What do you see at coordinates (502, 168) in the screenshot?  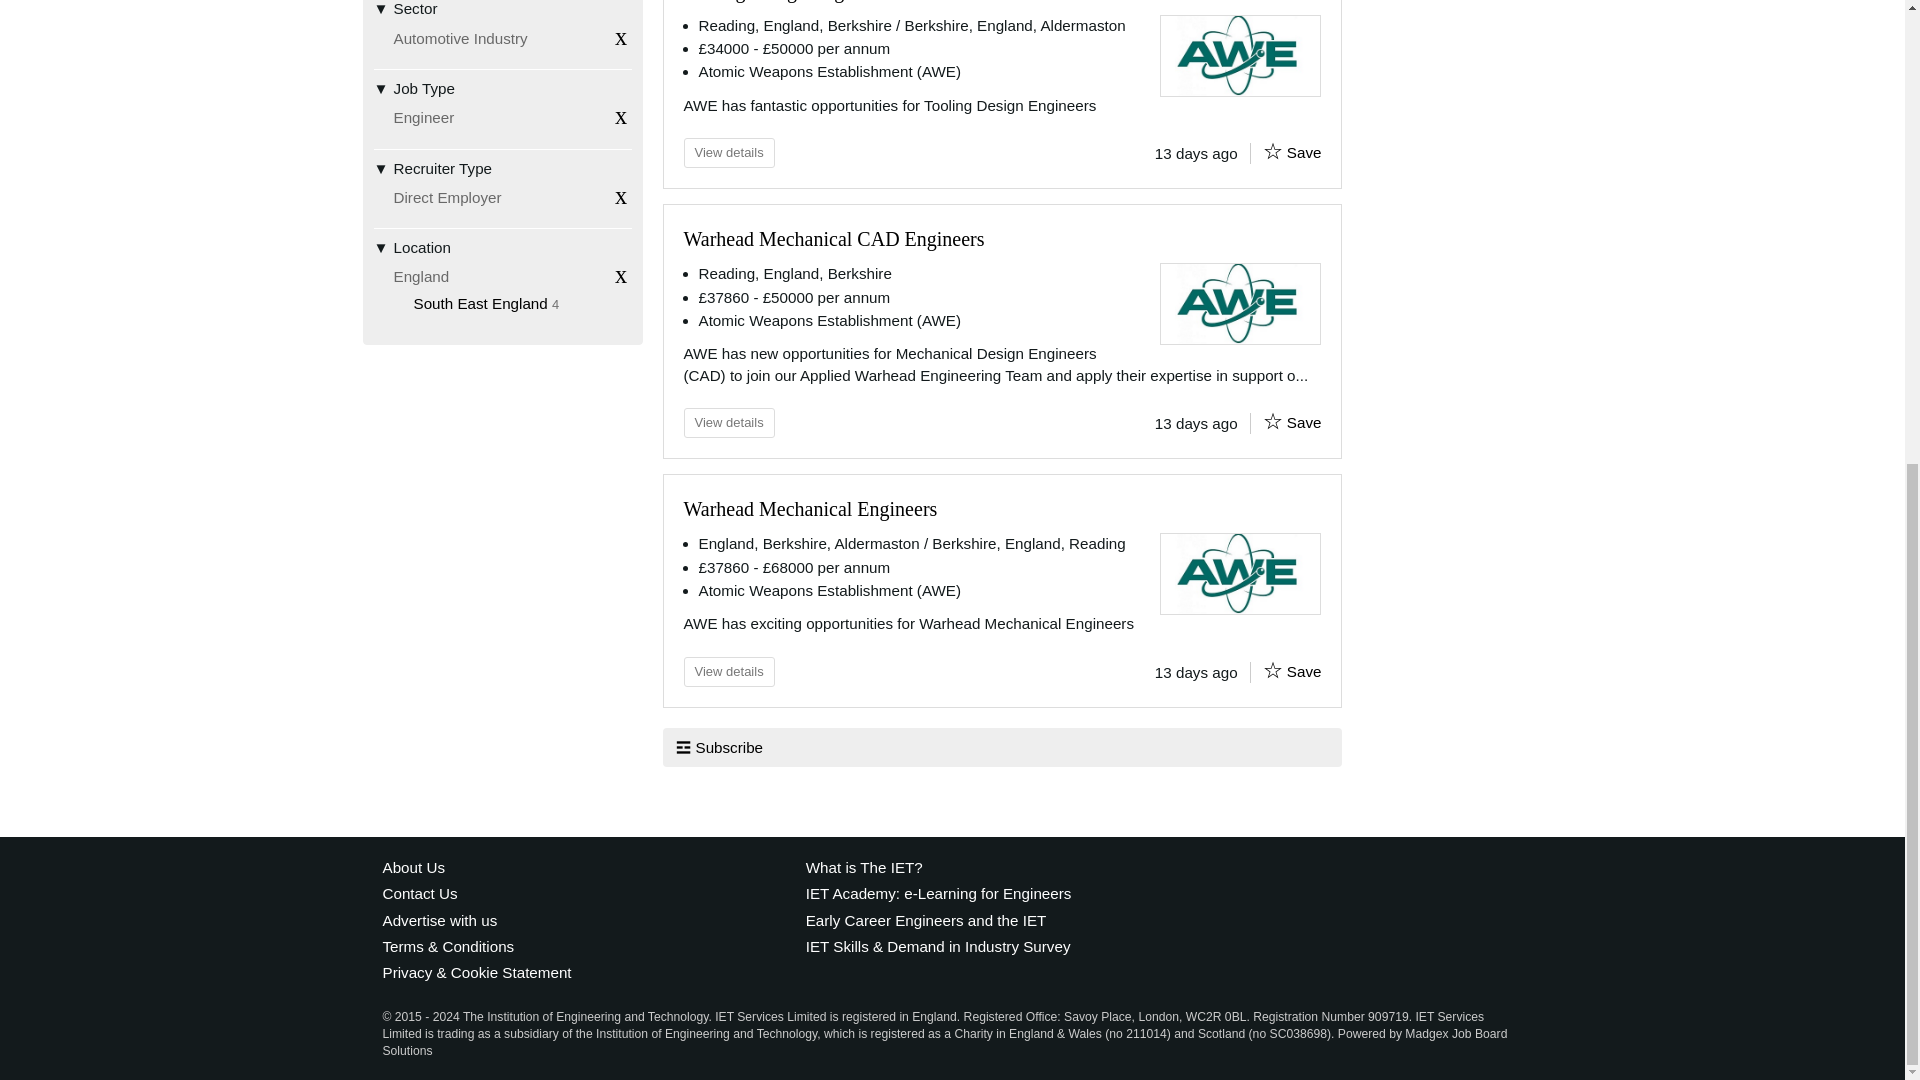 I see `Add to shortlist` at bounding box center [502, 168].